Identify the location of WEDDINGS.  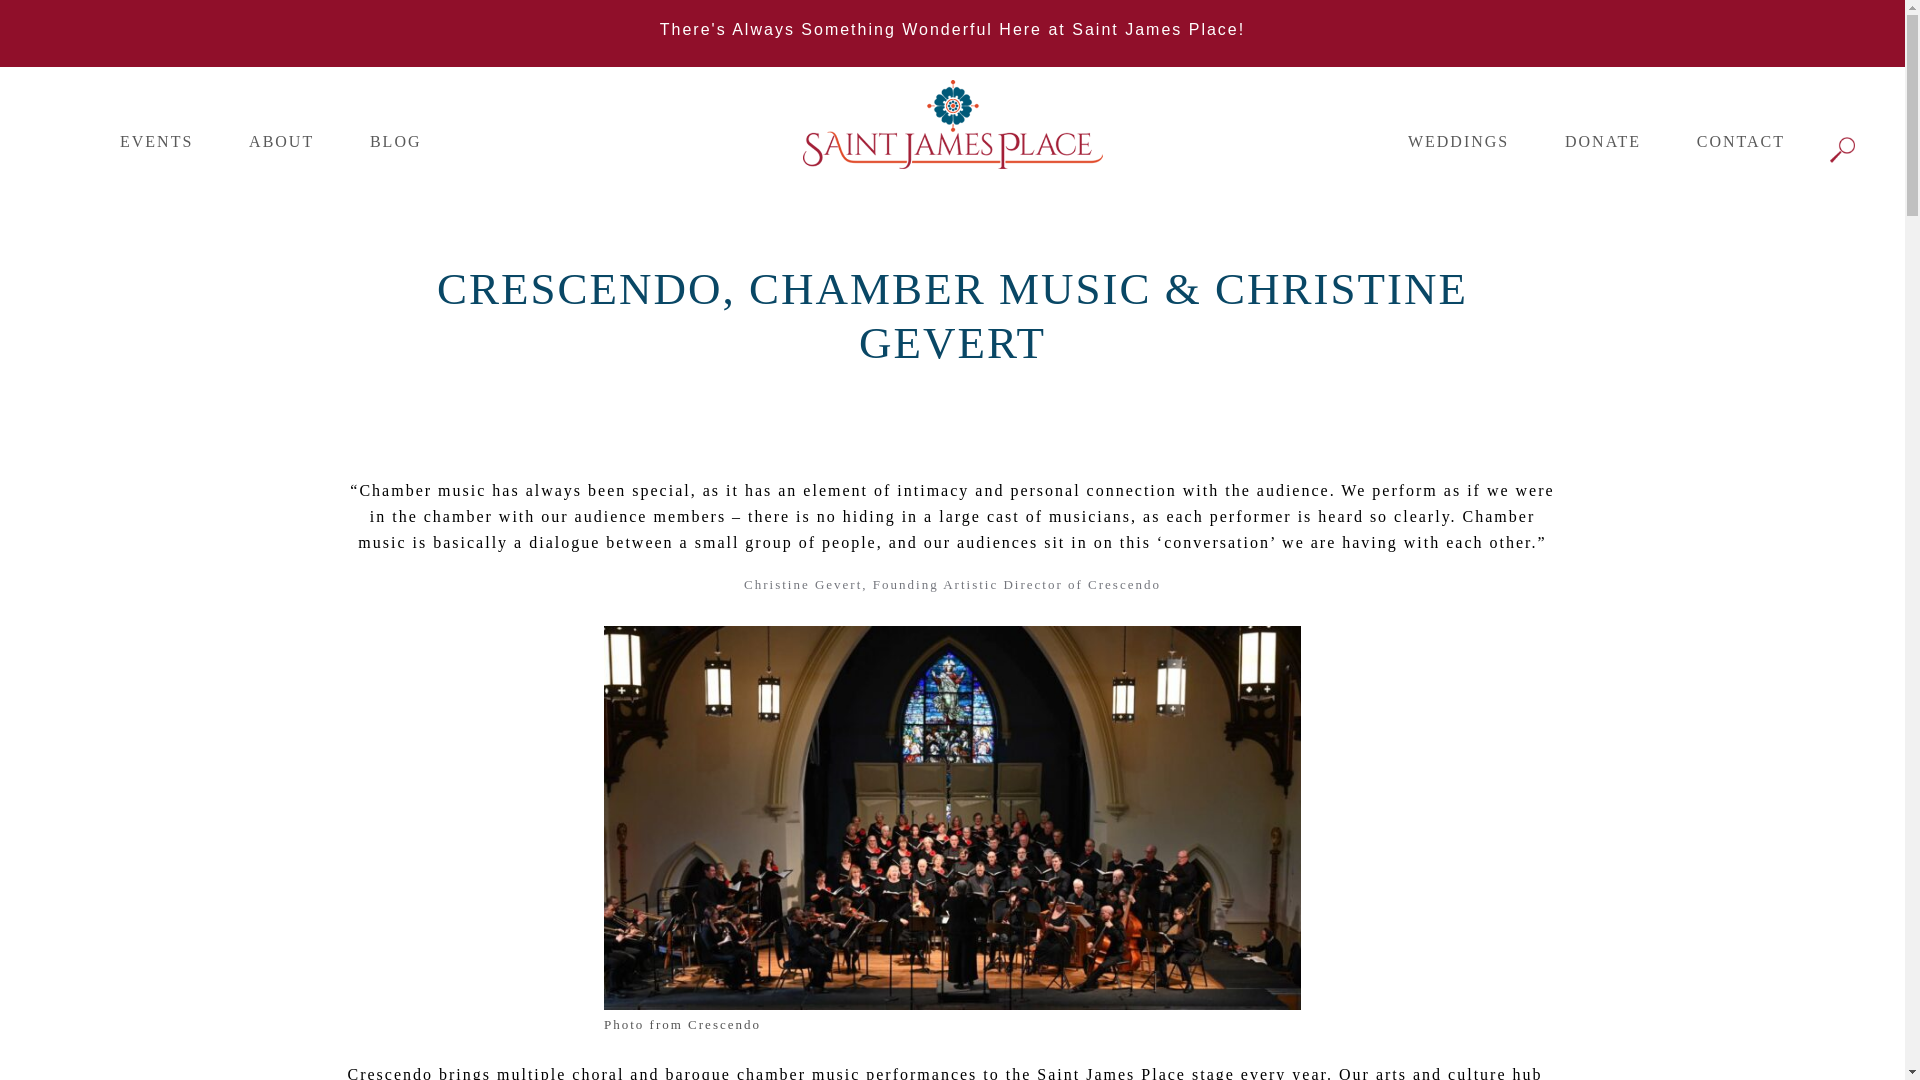
(1458, 141).